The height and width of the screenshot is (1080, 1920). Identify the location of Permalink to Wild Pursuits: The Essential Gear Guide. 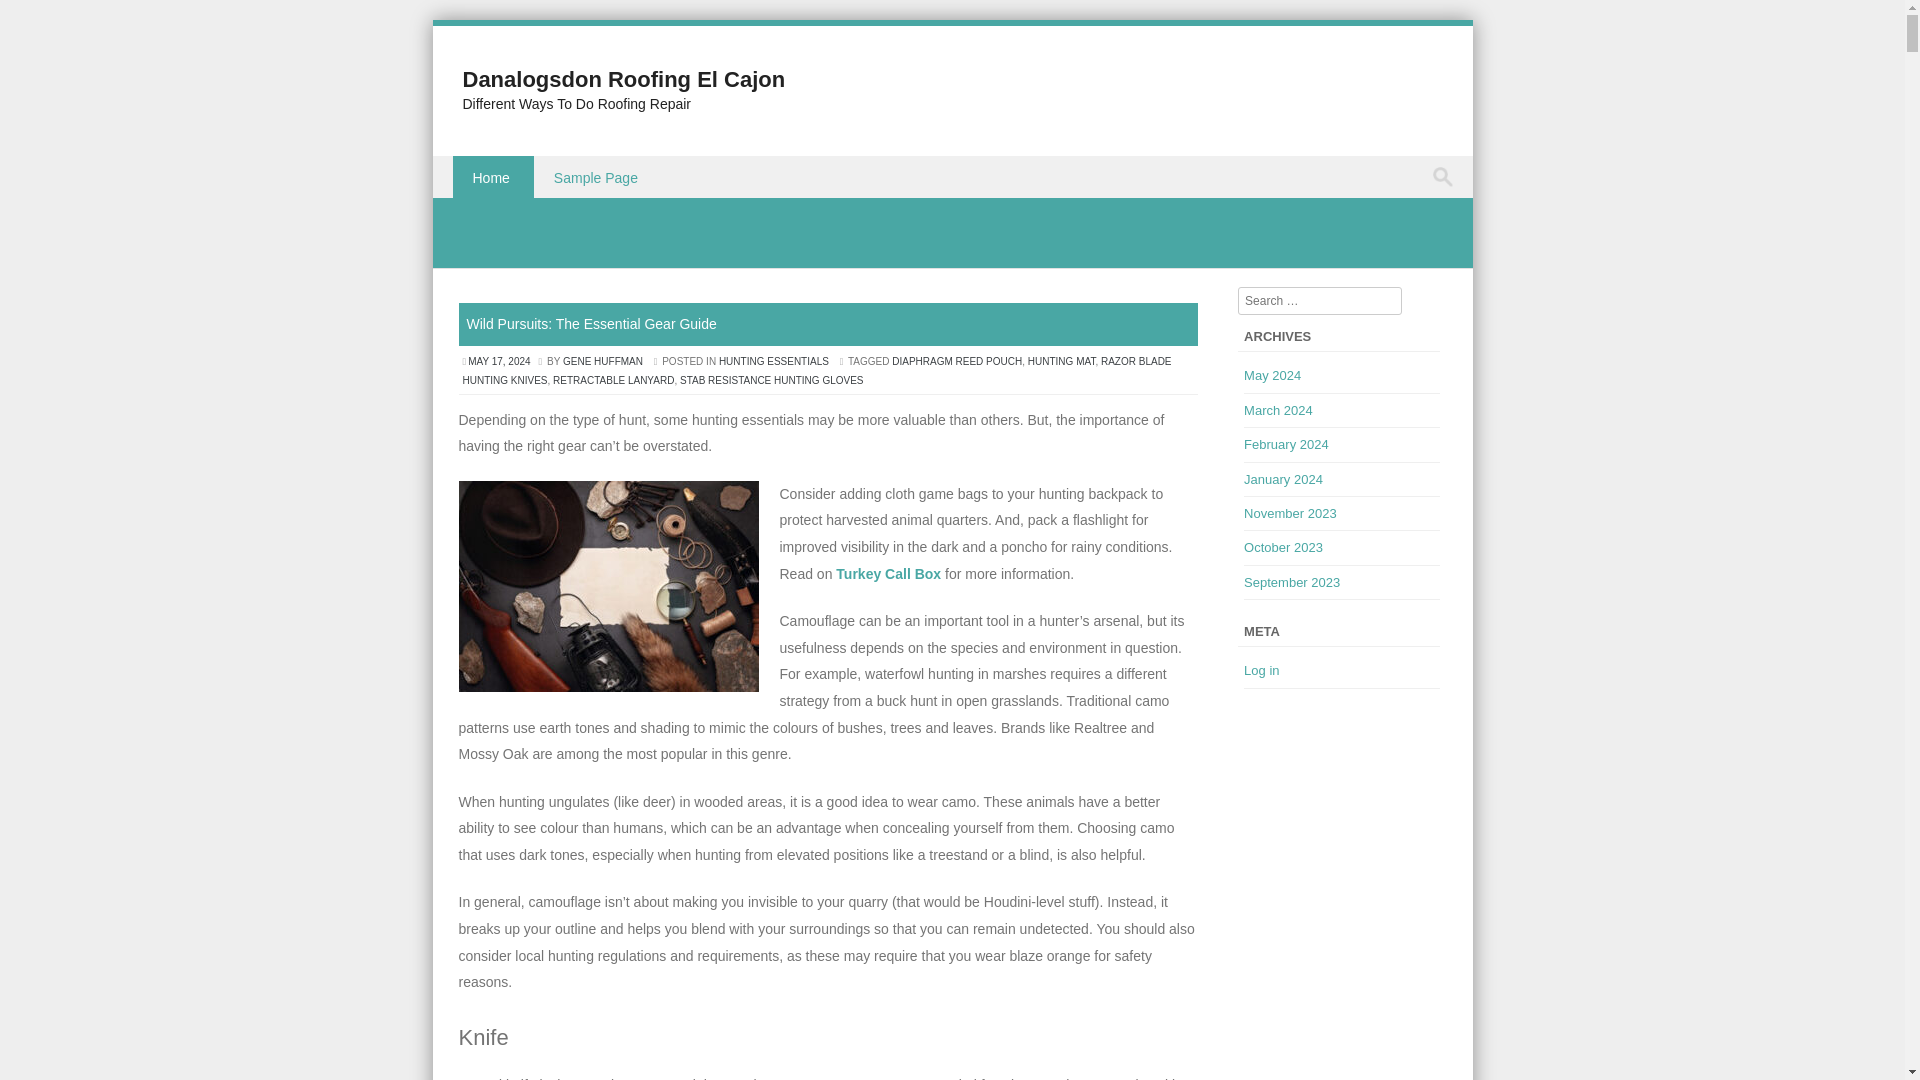
(591, 324).